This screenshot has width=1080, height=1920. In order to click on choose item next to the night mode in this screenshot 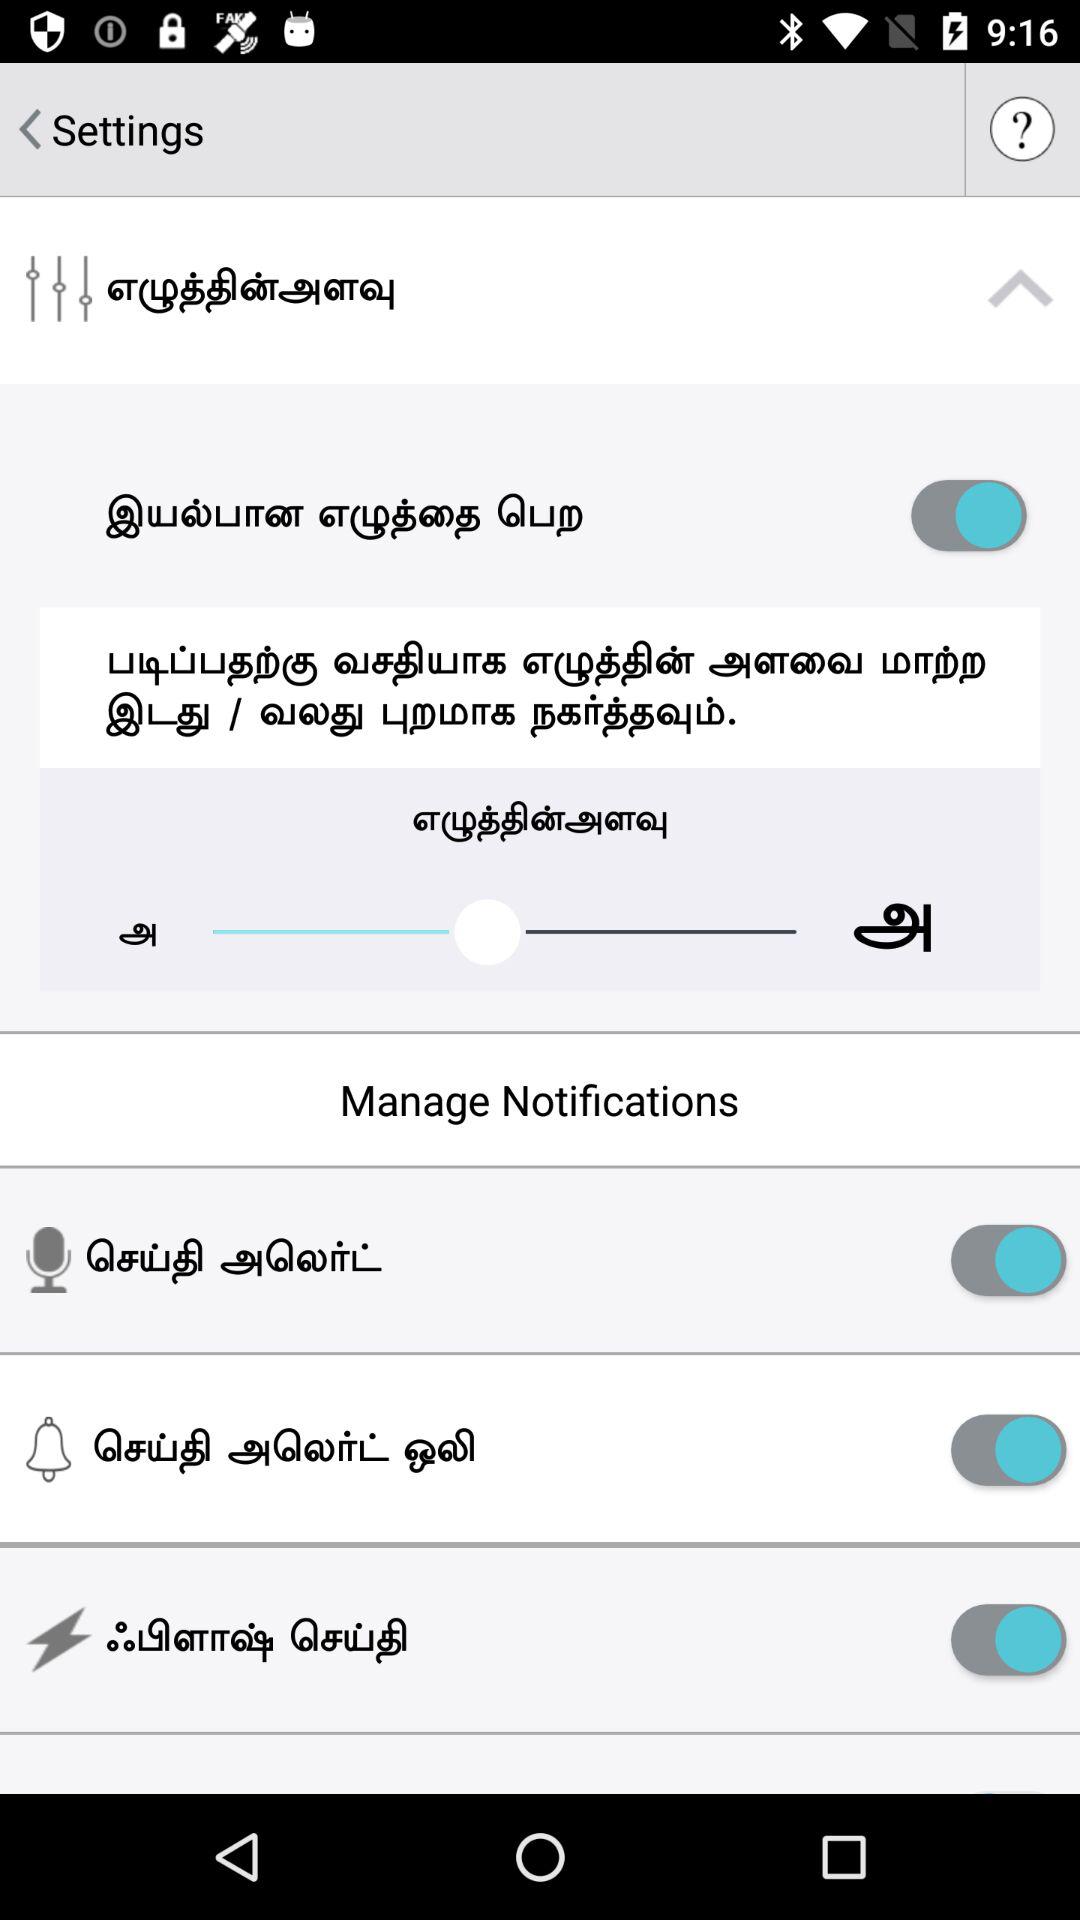, I will do `click(1008, 1786)`.